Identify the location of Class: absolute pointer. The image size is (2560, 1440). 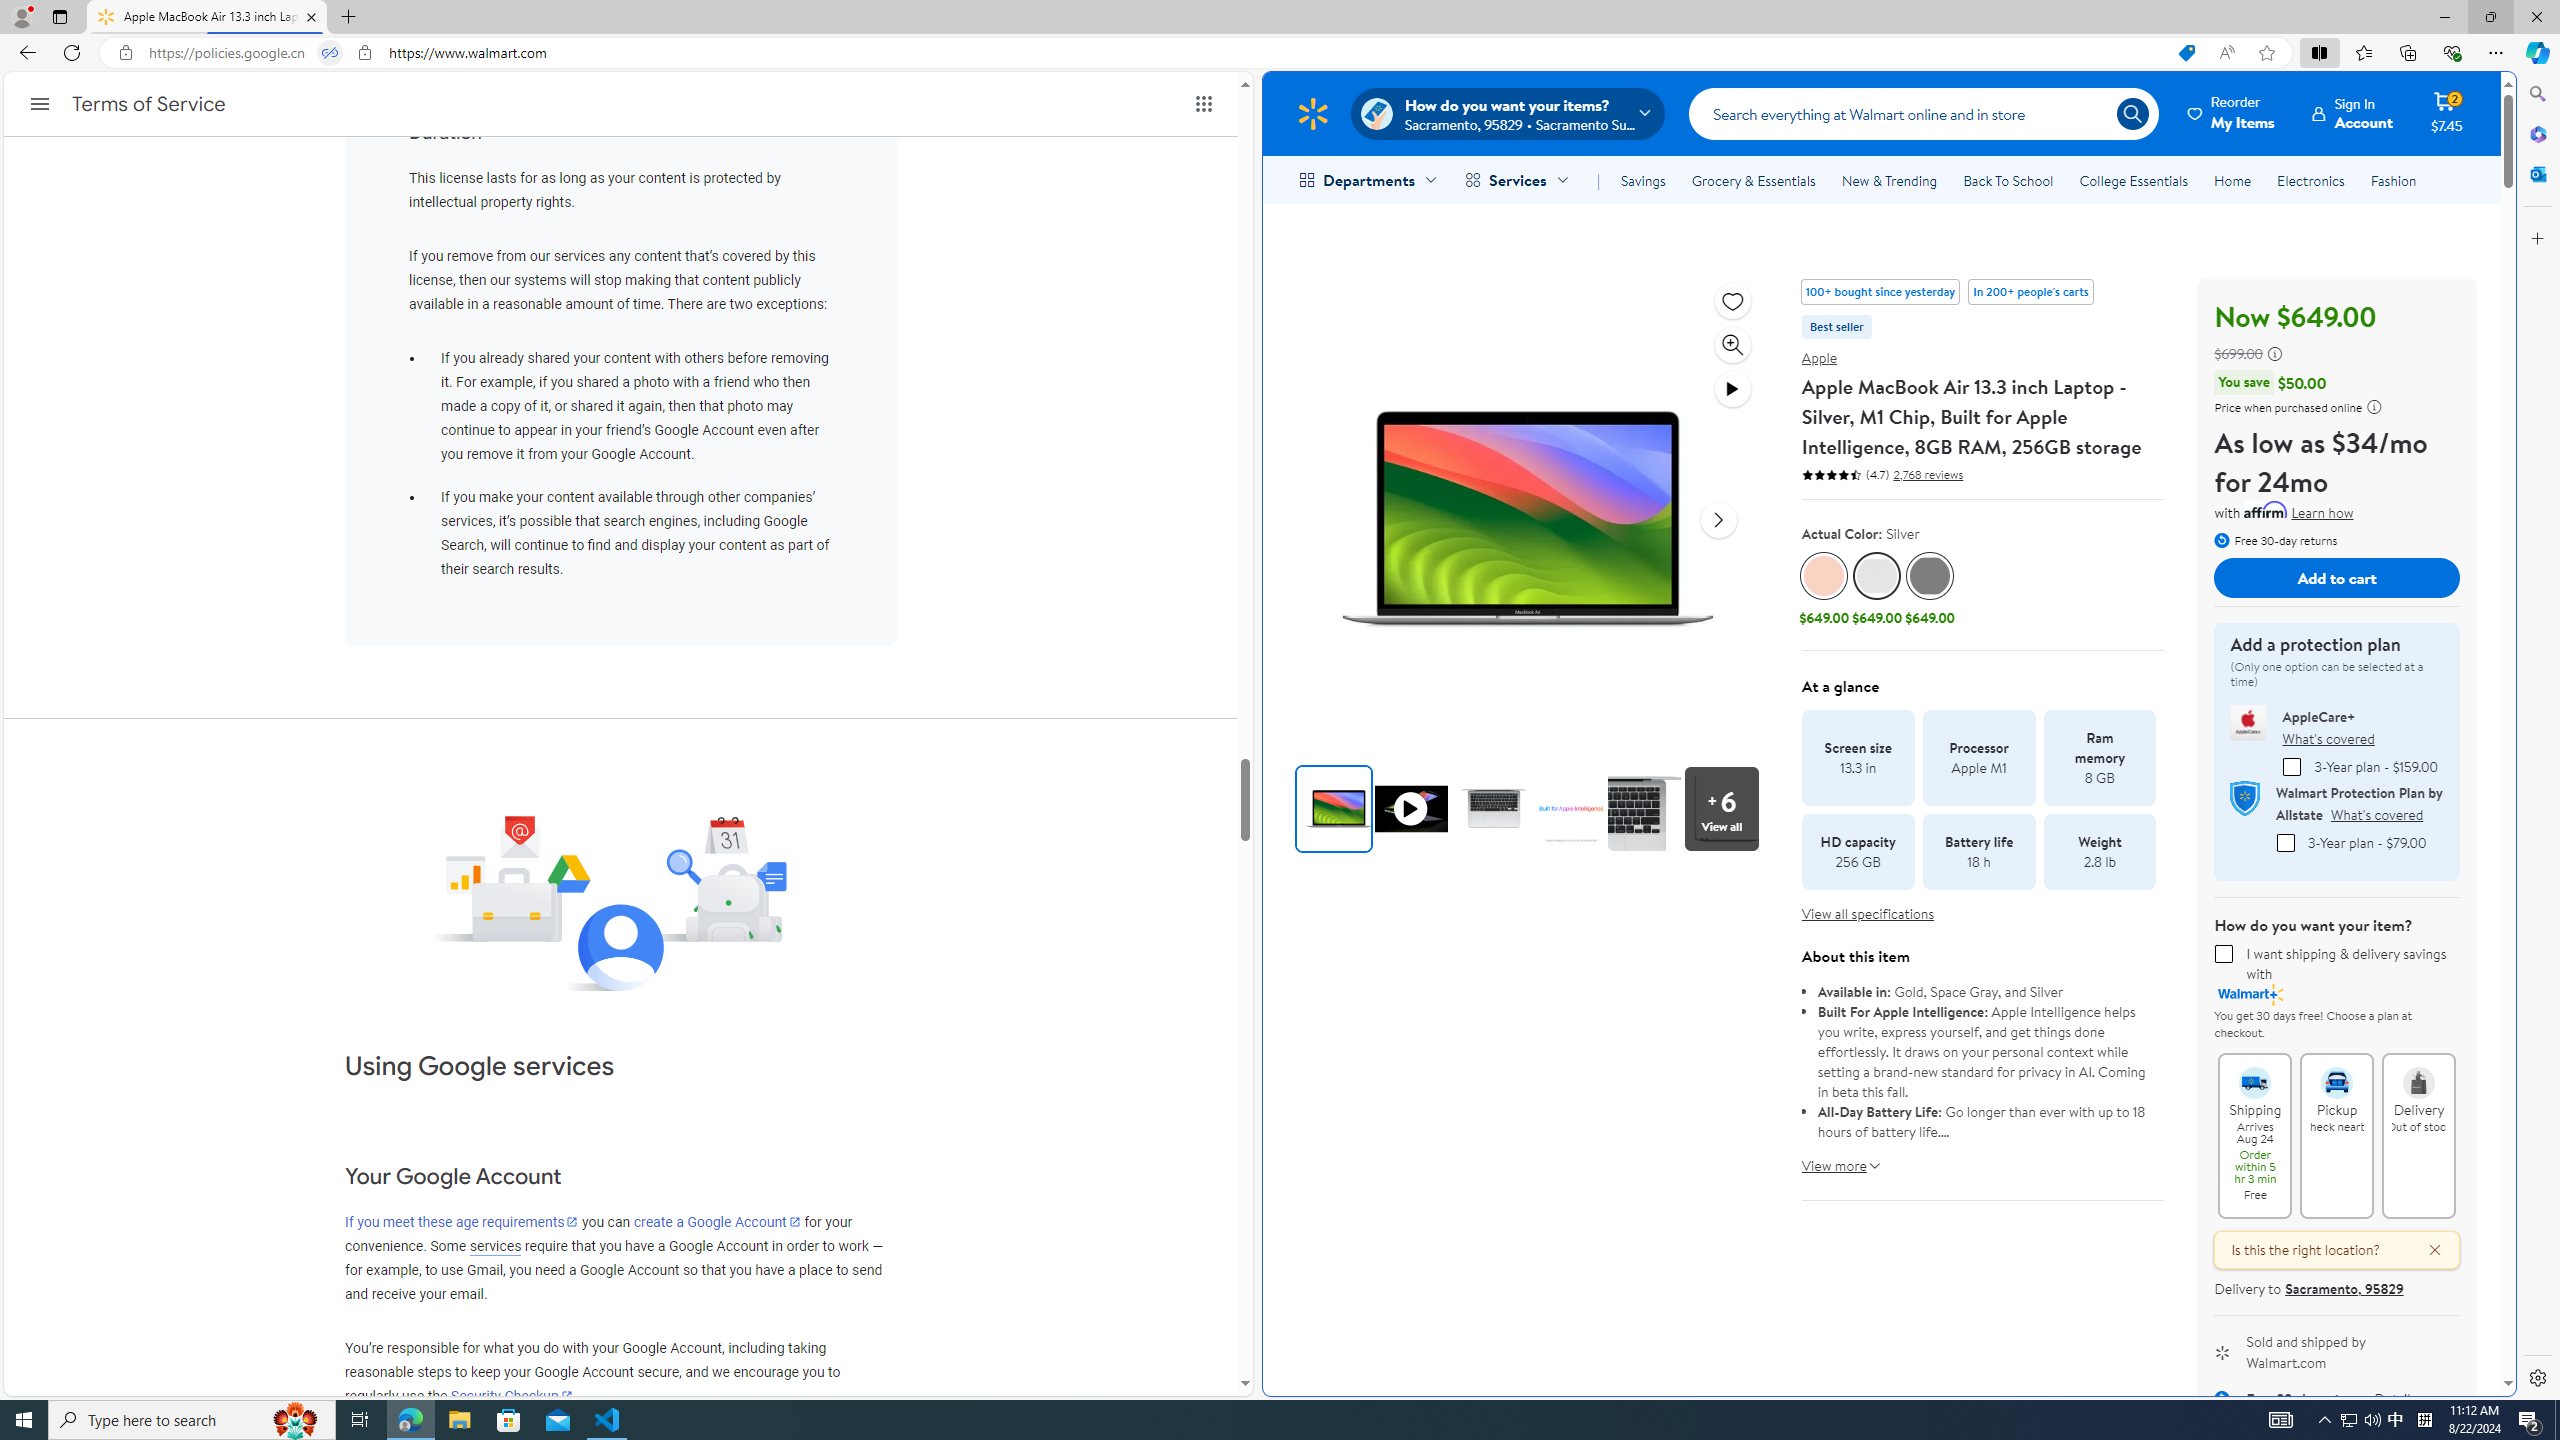
(1412, 808).